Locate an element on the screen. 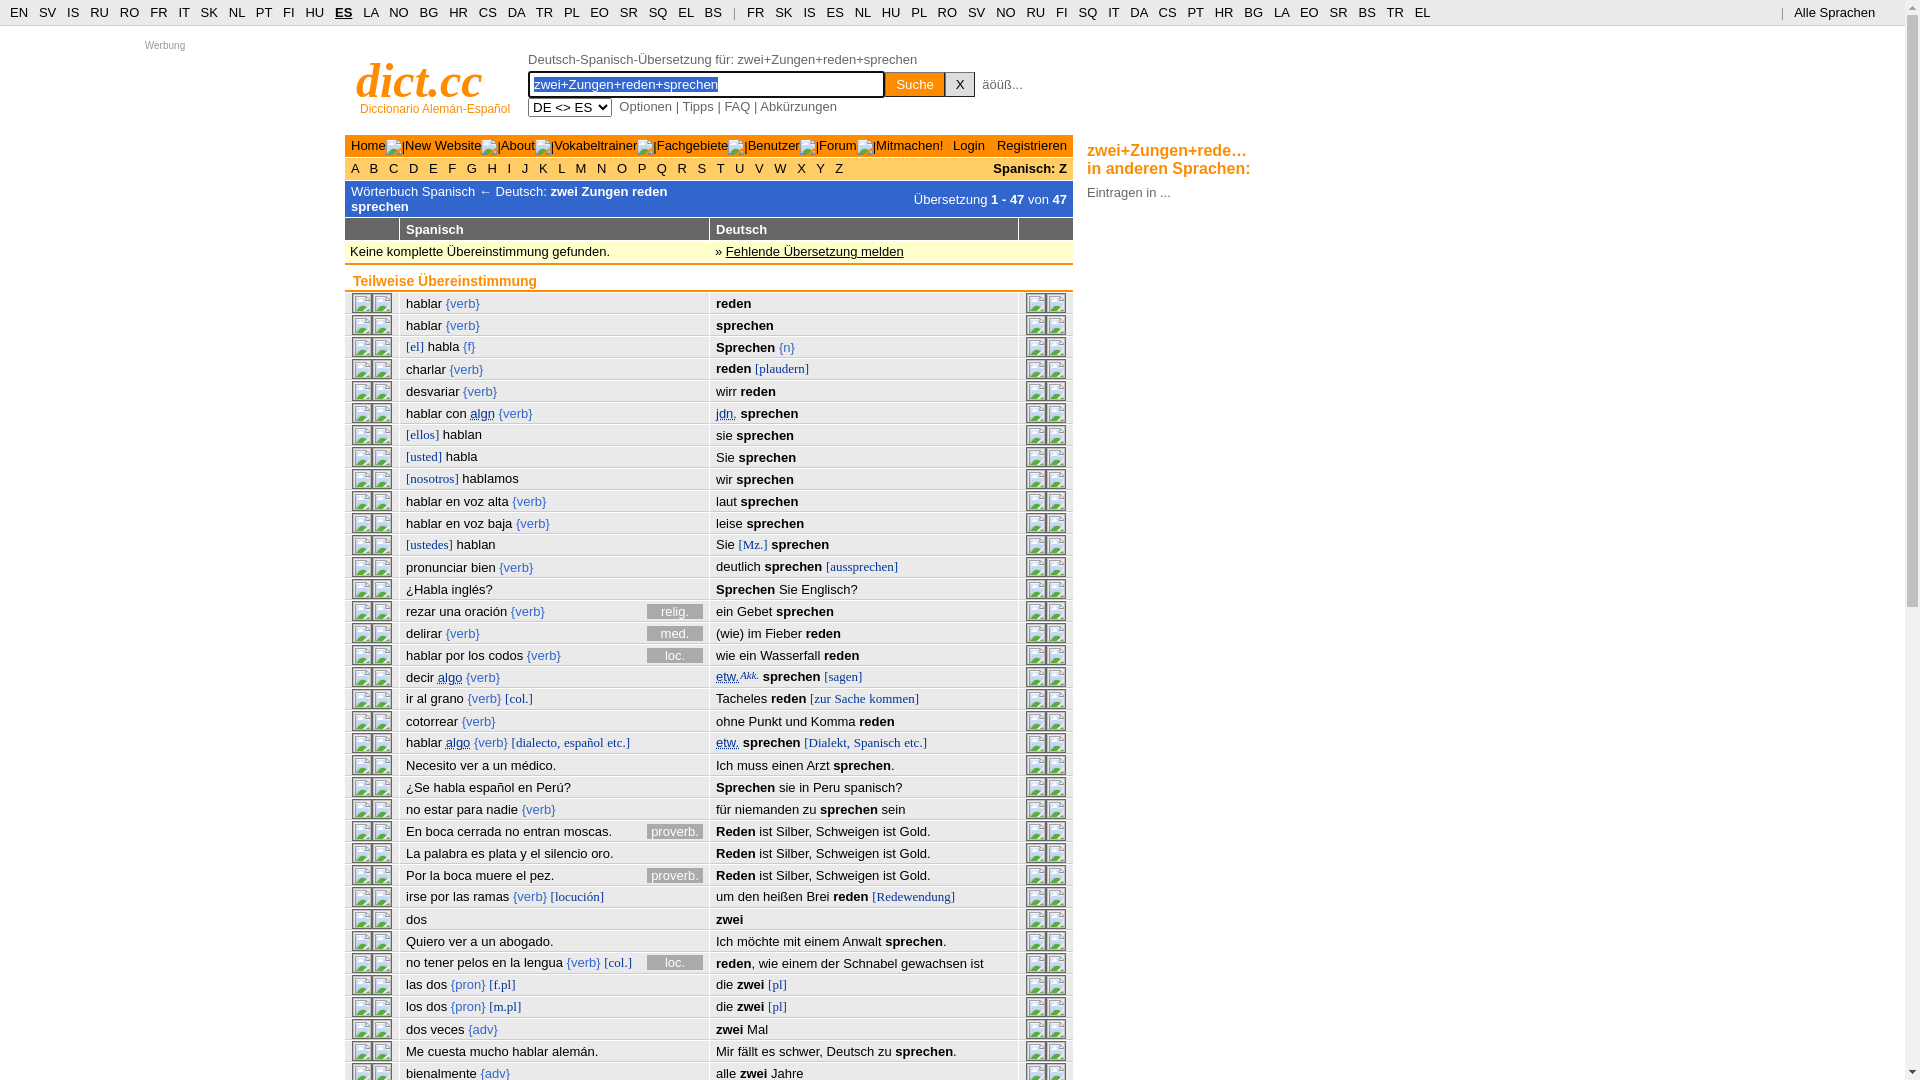 The image size is (1920, 1080). ist is located at coordinates (766, 875).